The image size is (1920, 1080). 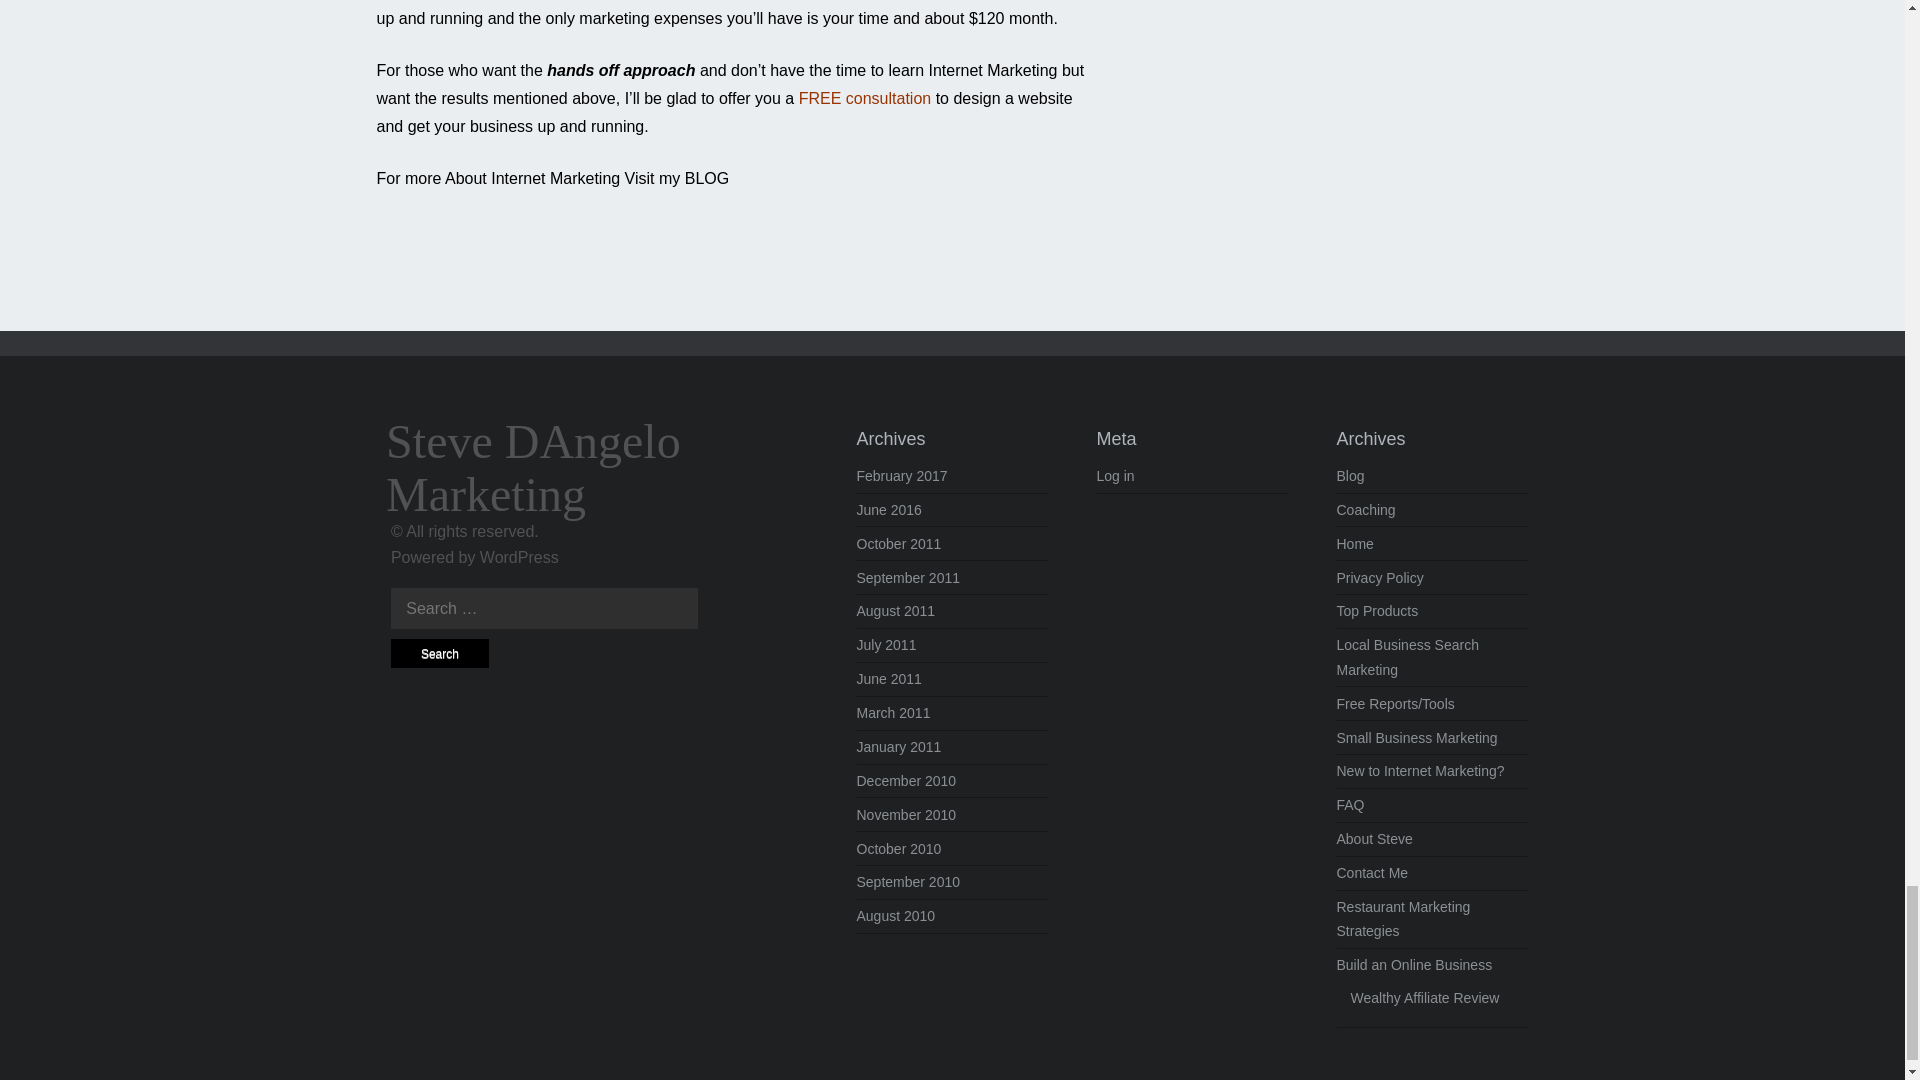 What do you see at coordinates (704, 178) in the screenshot?
I see `BLOG` at bounding box center [704, 178].